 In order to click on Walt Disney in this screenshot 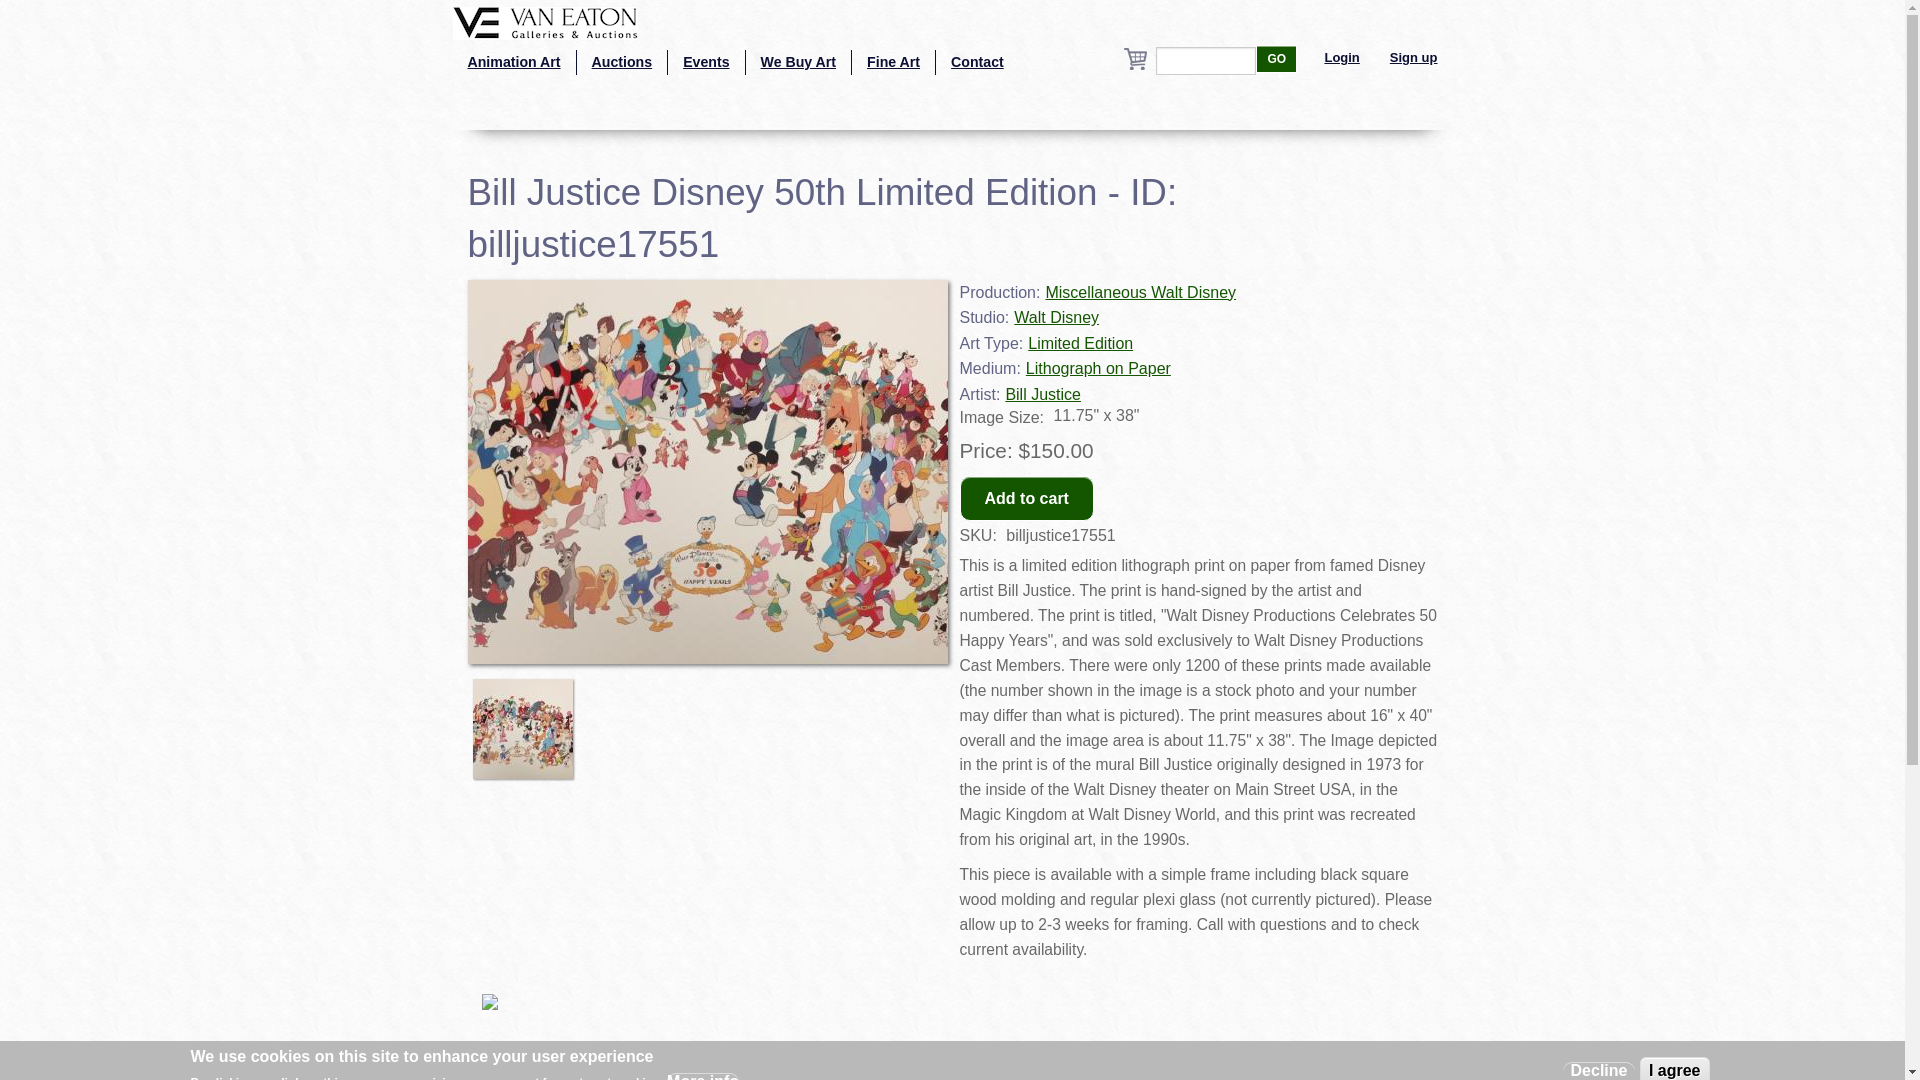, I will do `click(1056, 317)`.